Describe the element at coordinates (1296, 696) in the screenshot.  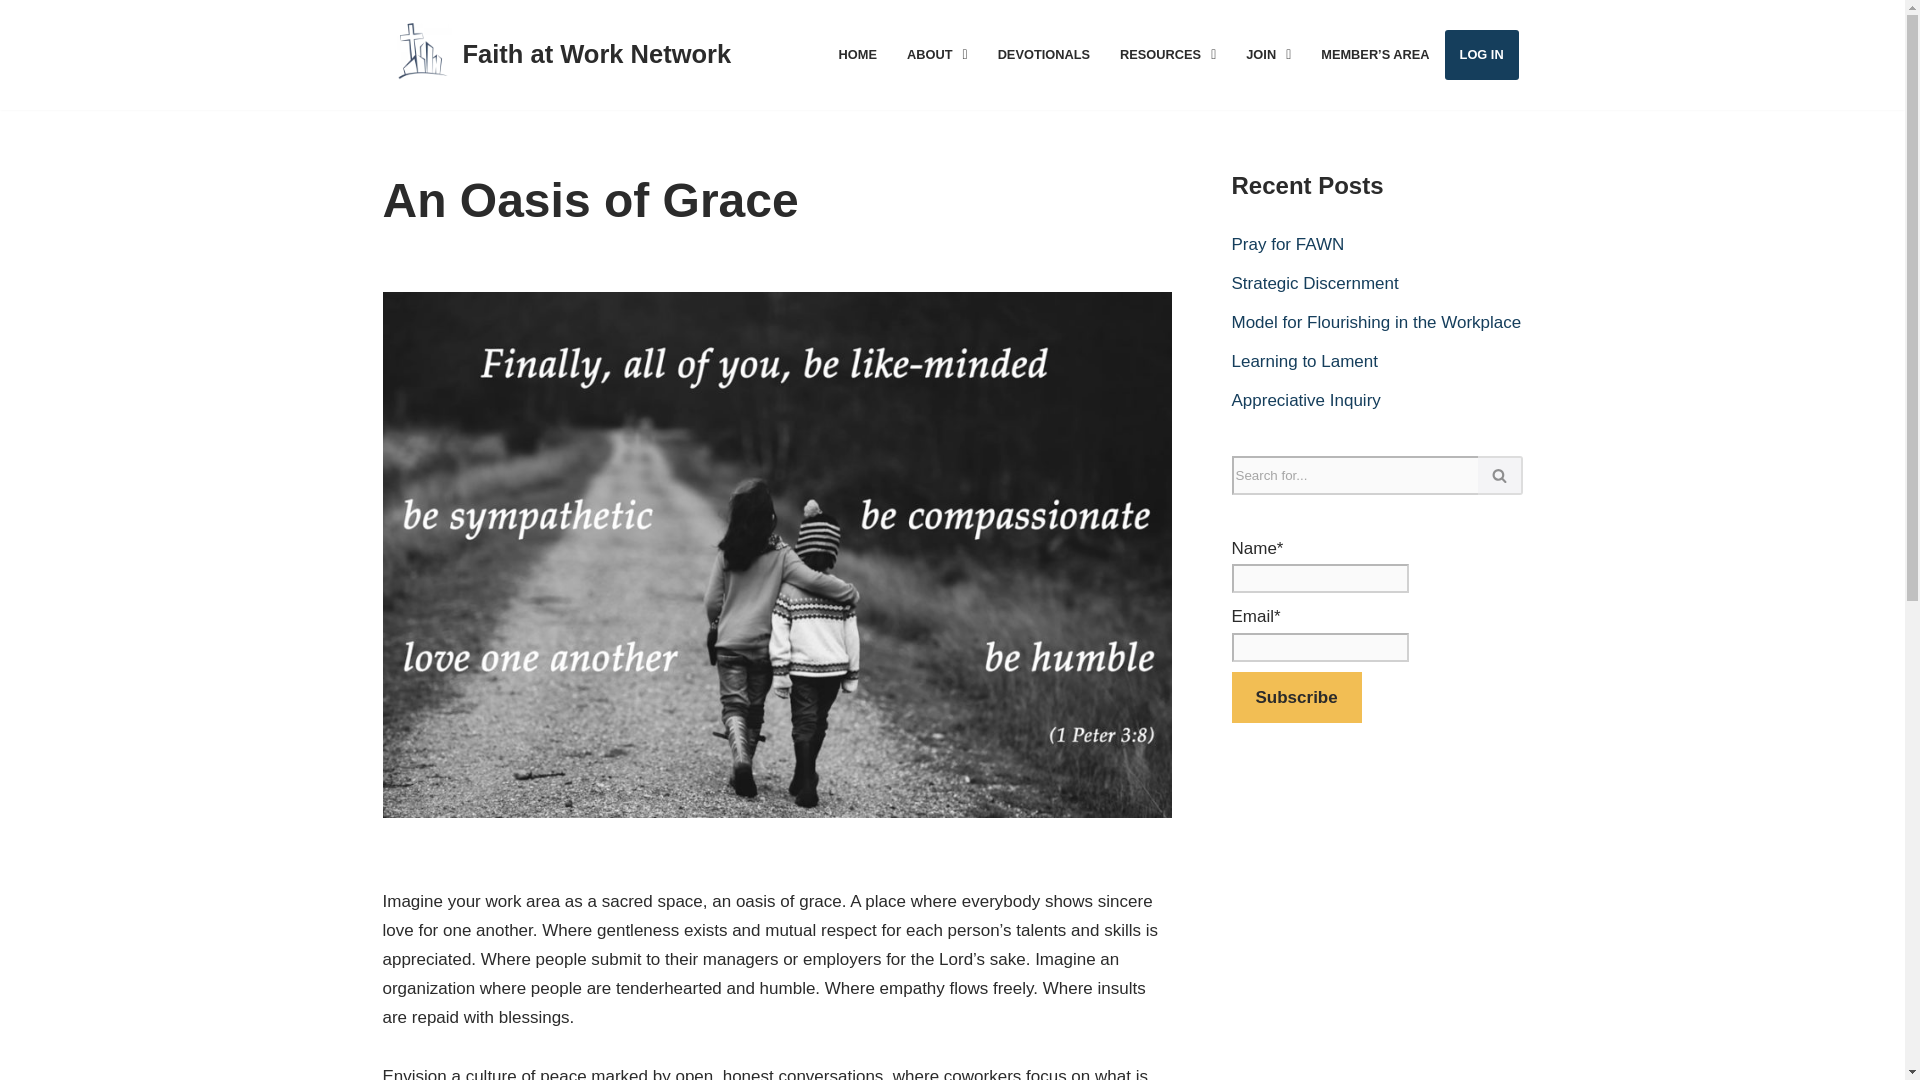
I see `Subscribe` at that location.